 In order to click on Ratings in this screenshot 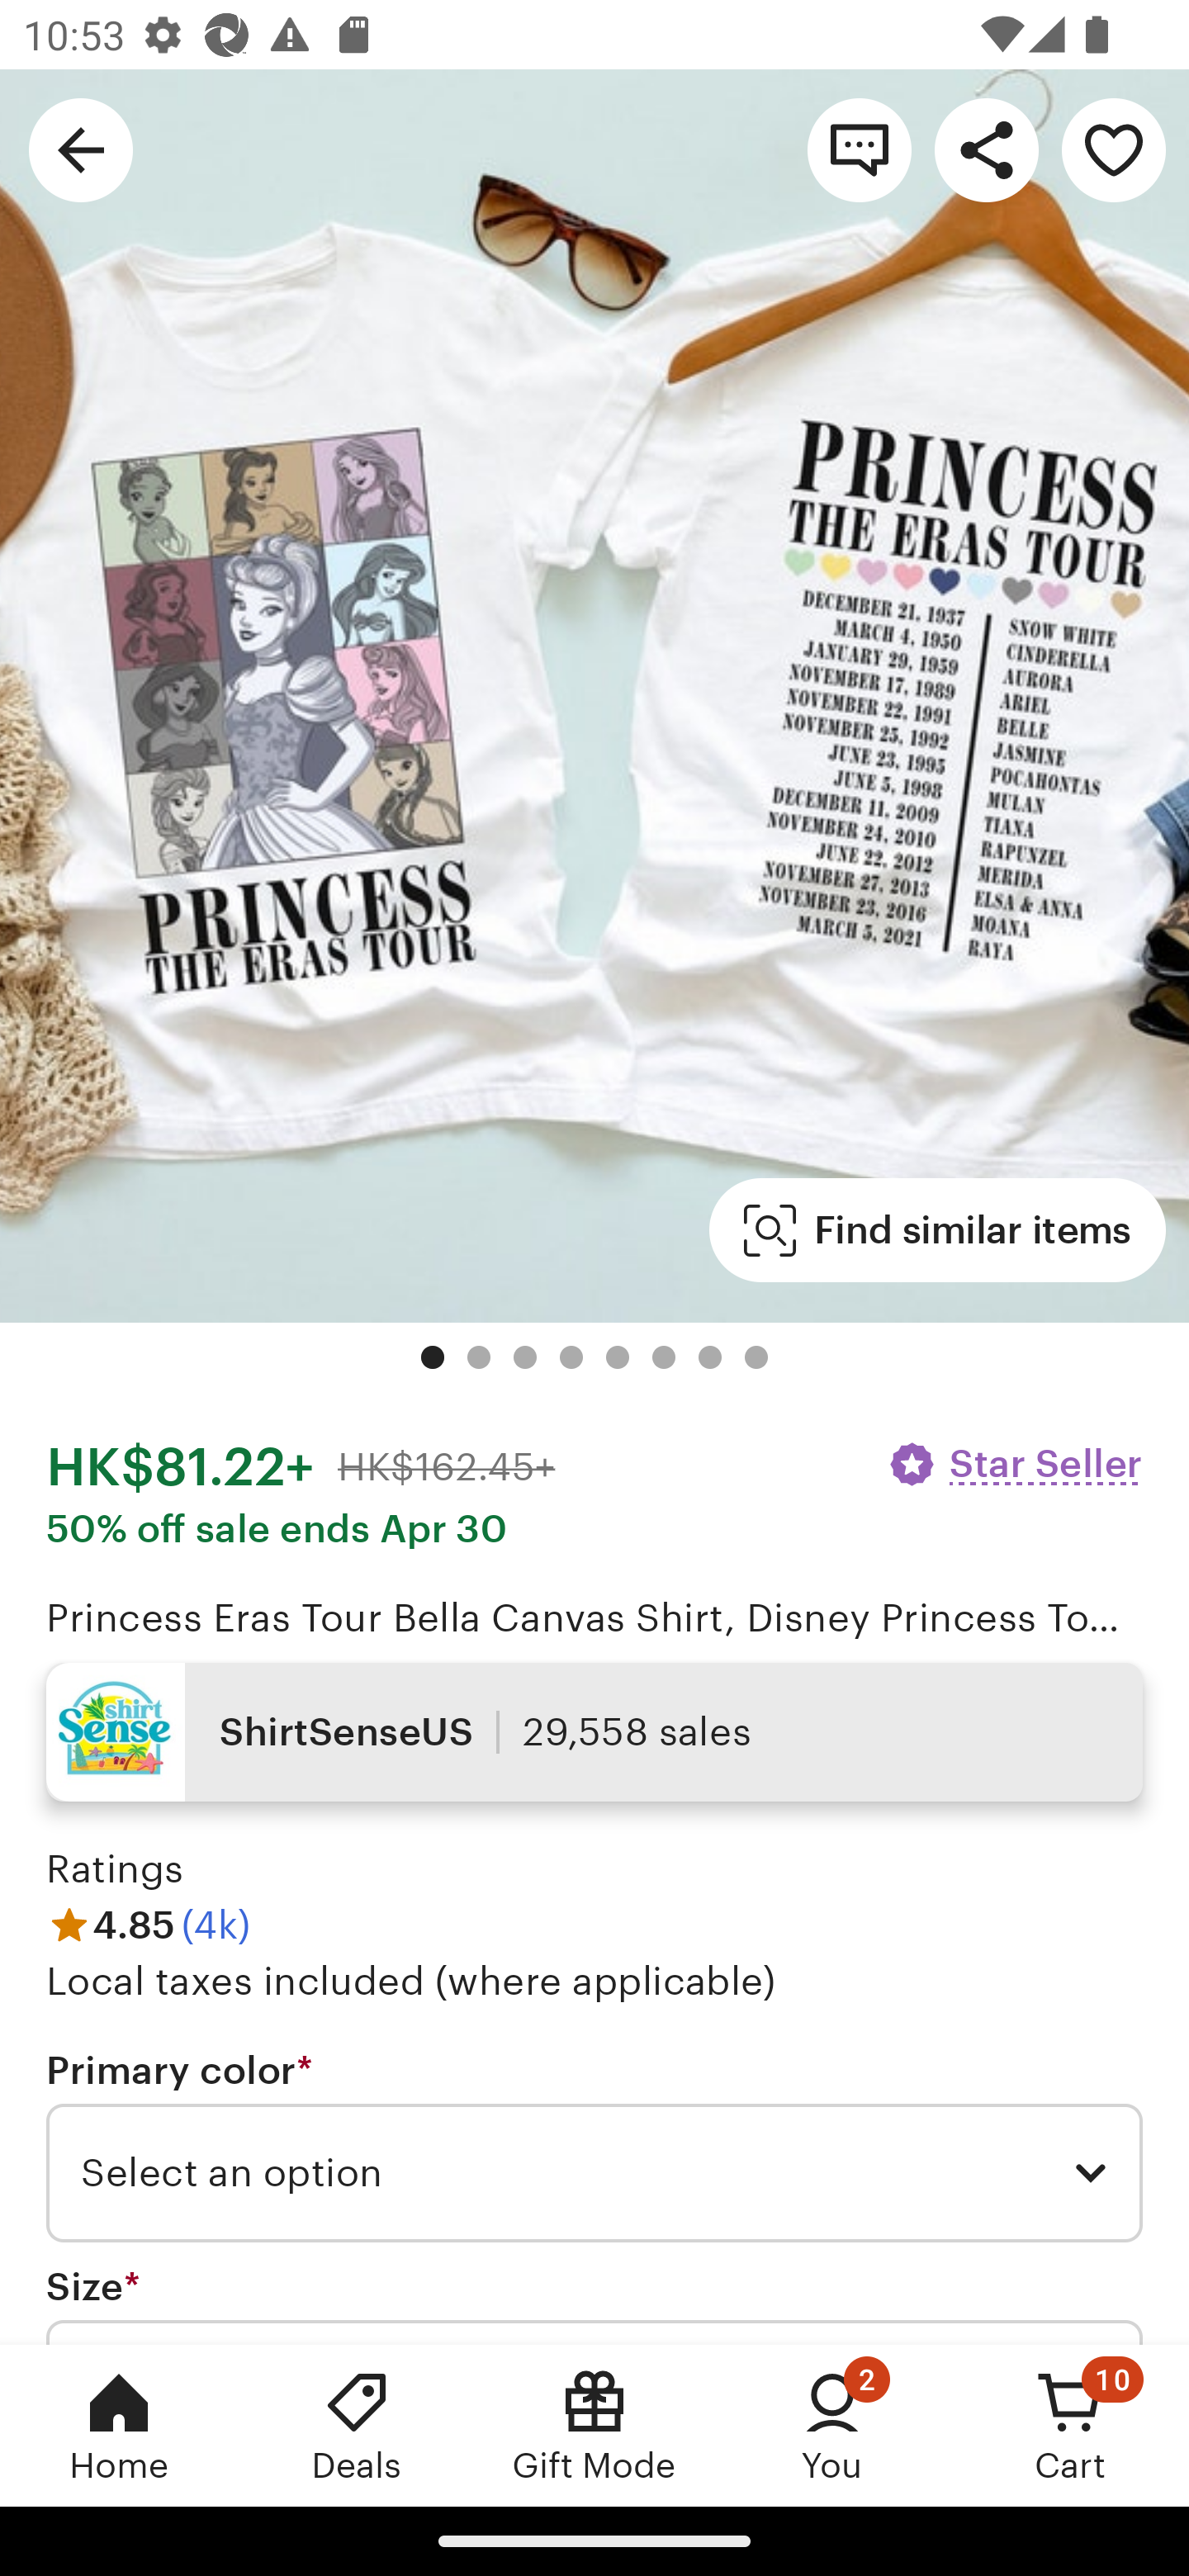, I will do `click(116, 1869)`.